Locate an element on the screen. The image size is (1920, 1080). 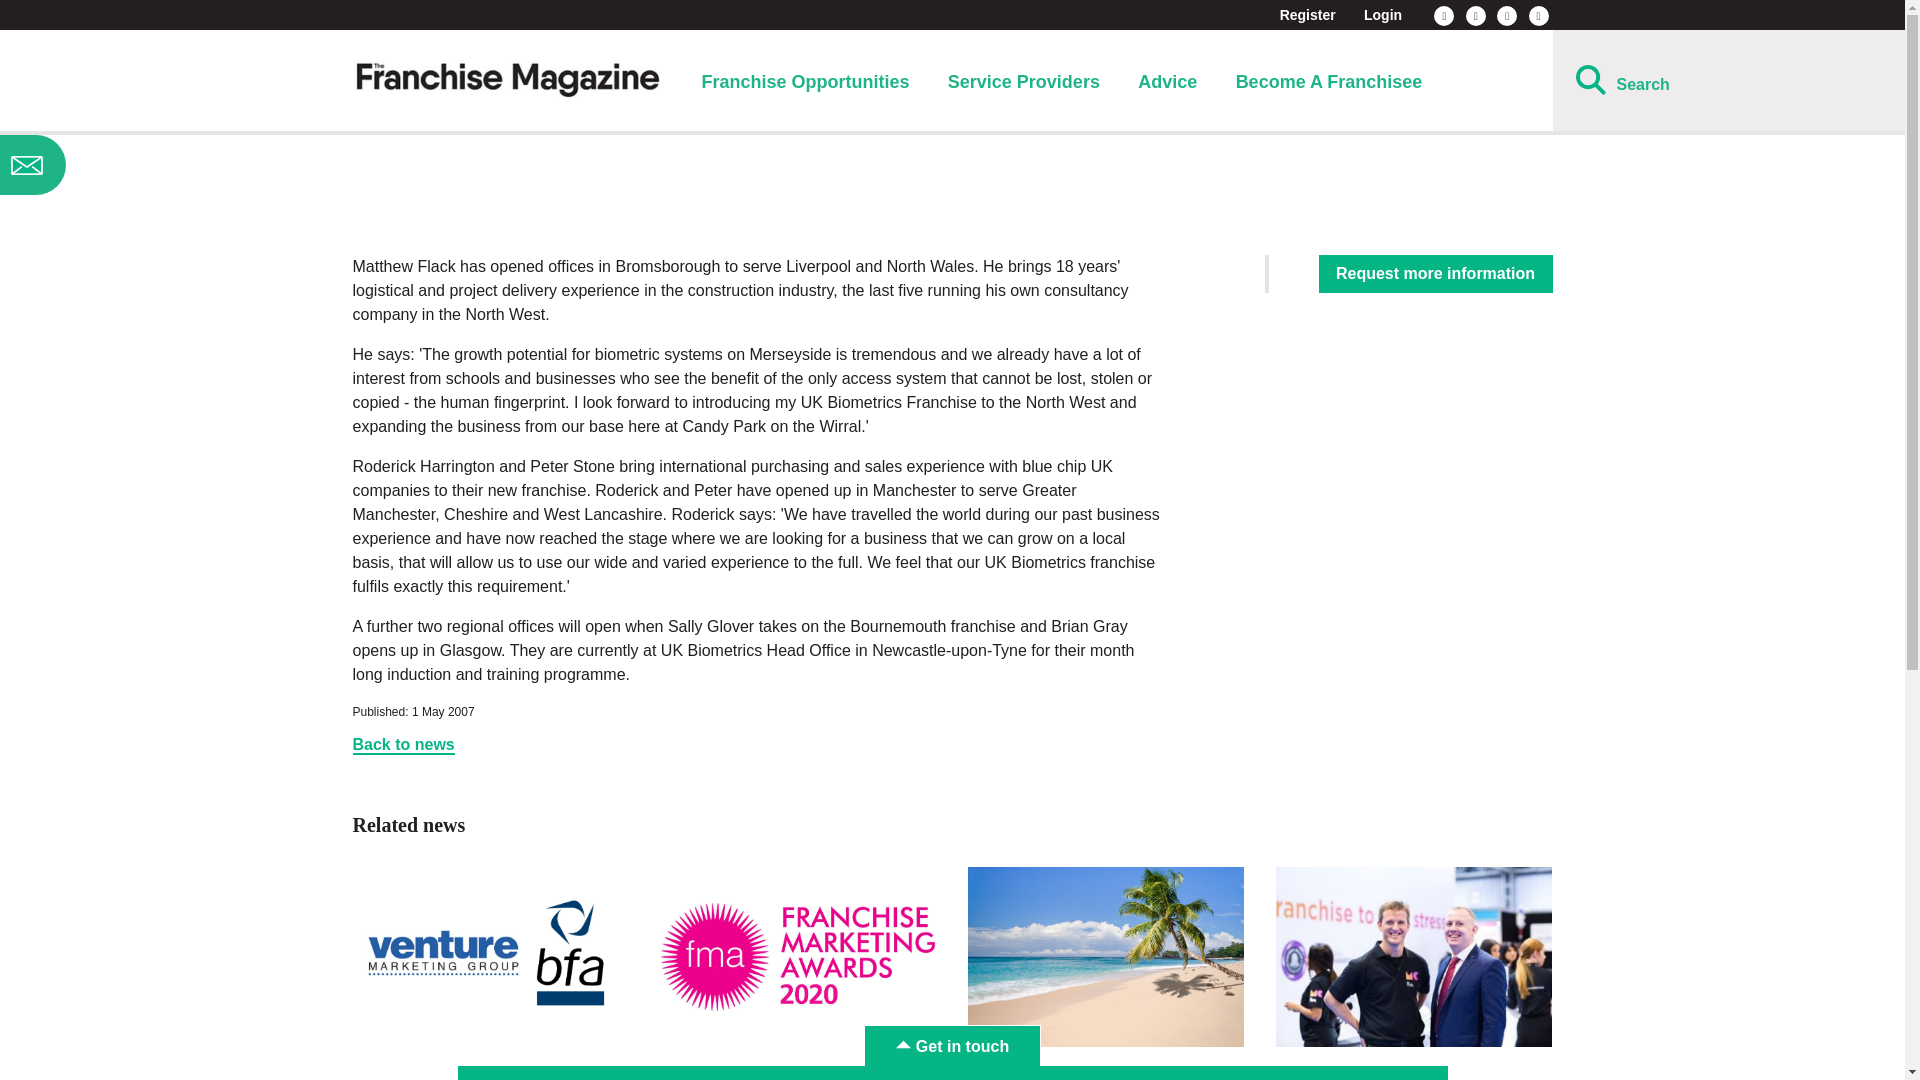
Service Providers is located at coordinates (1024, 82).